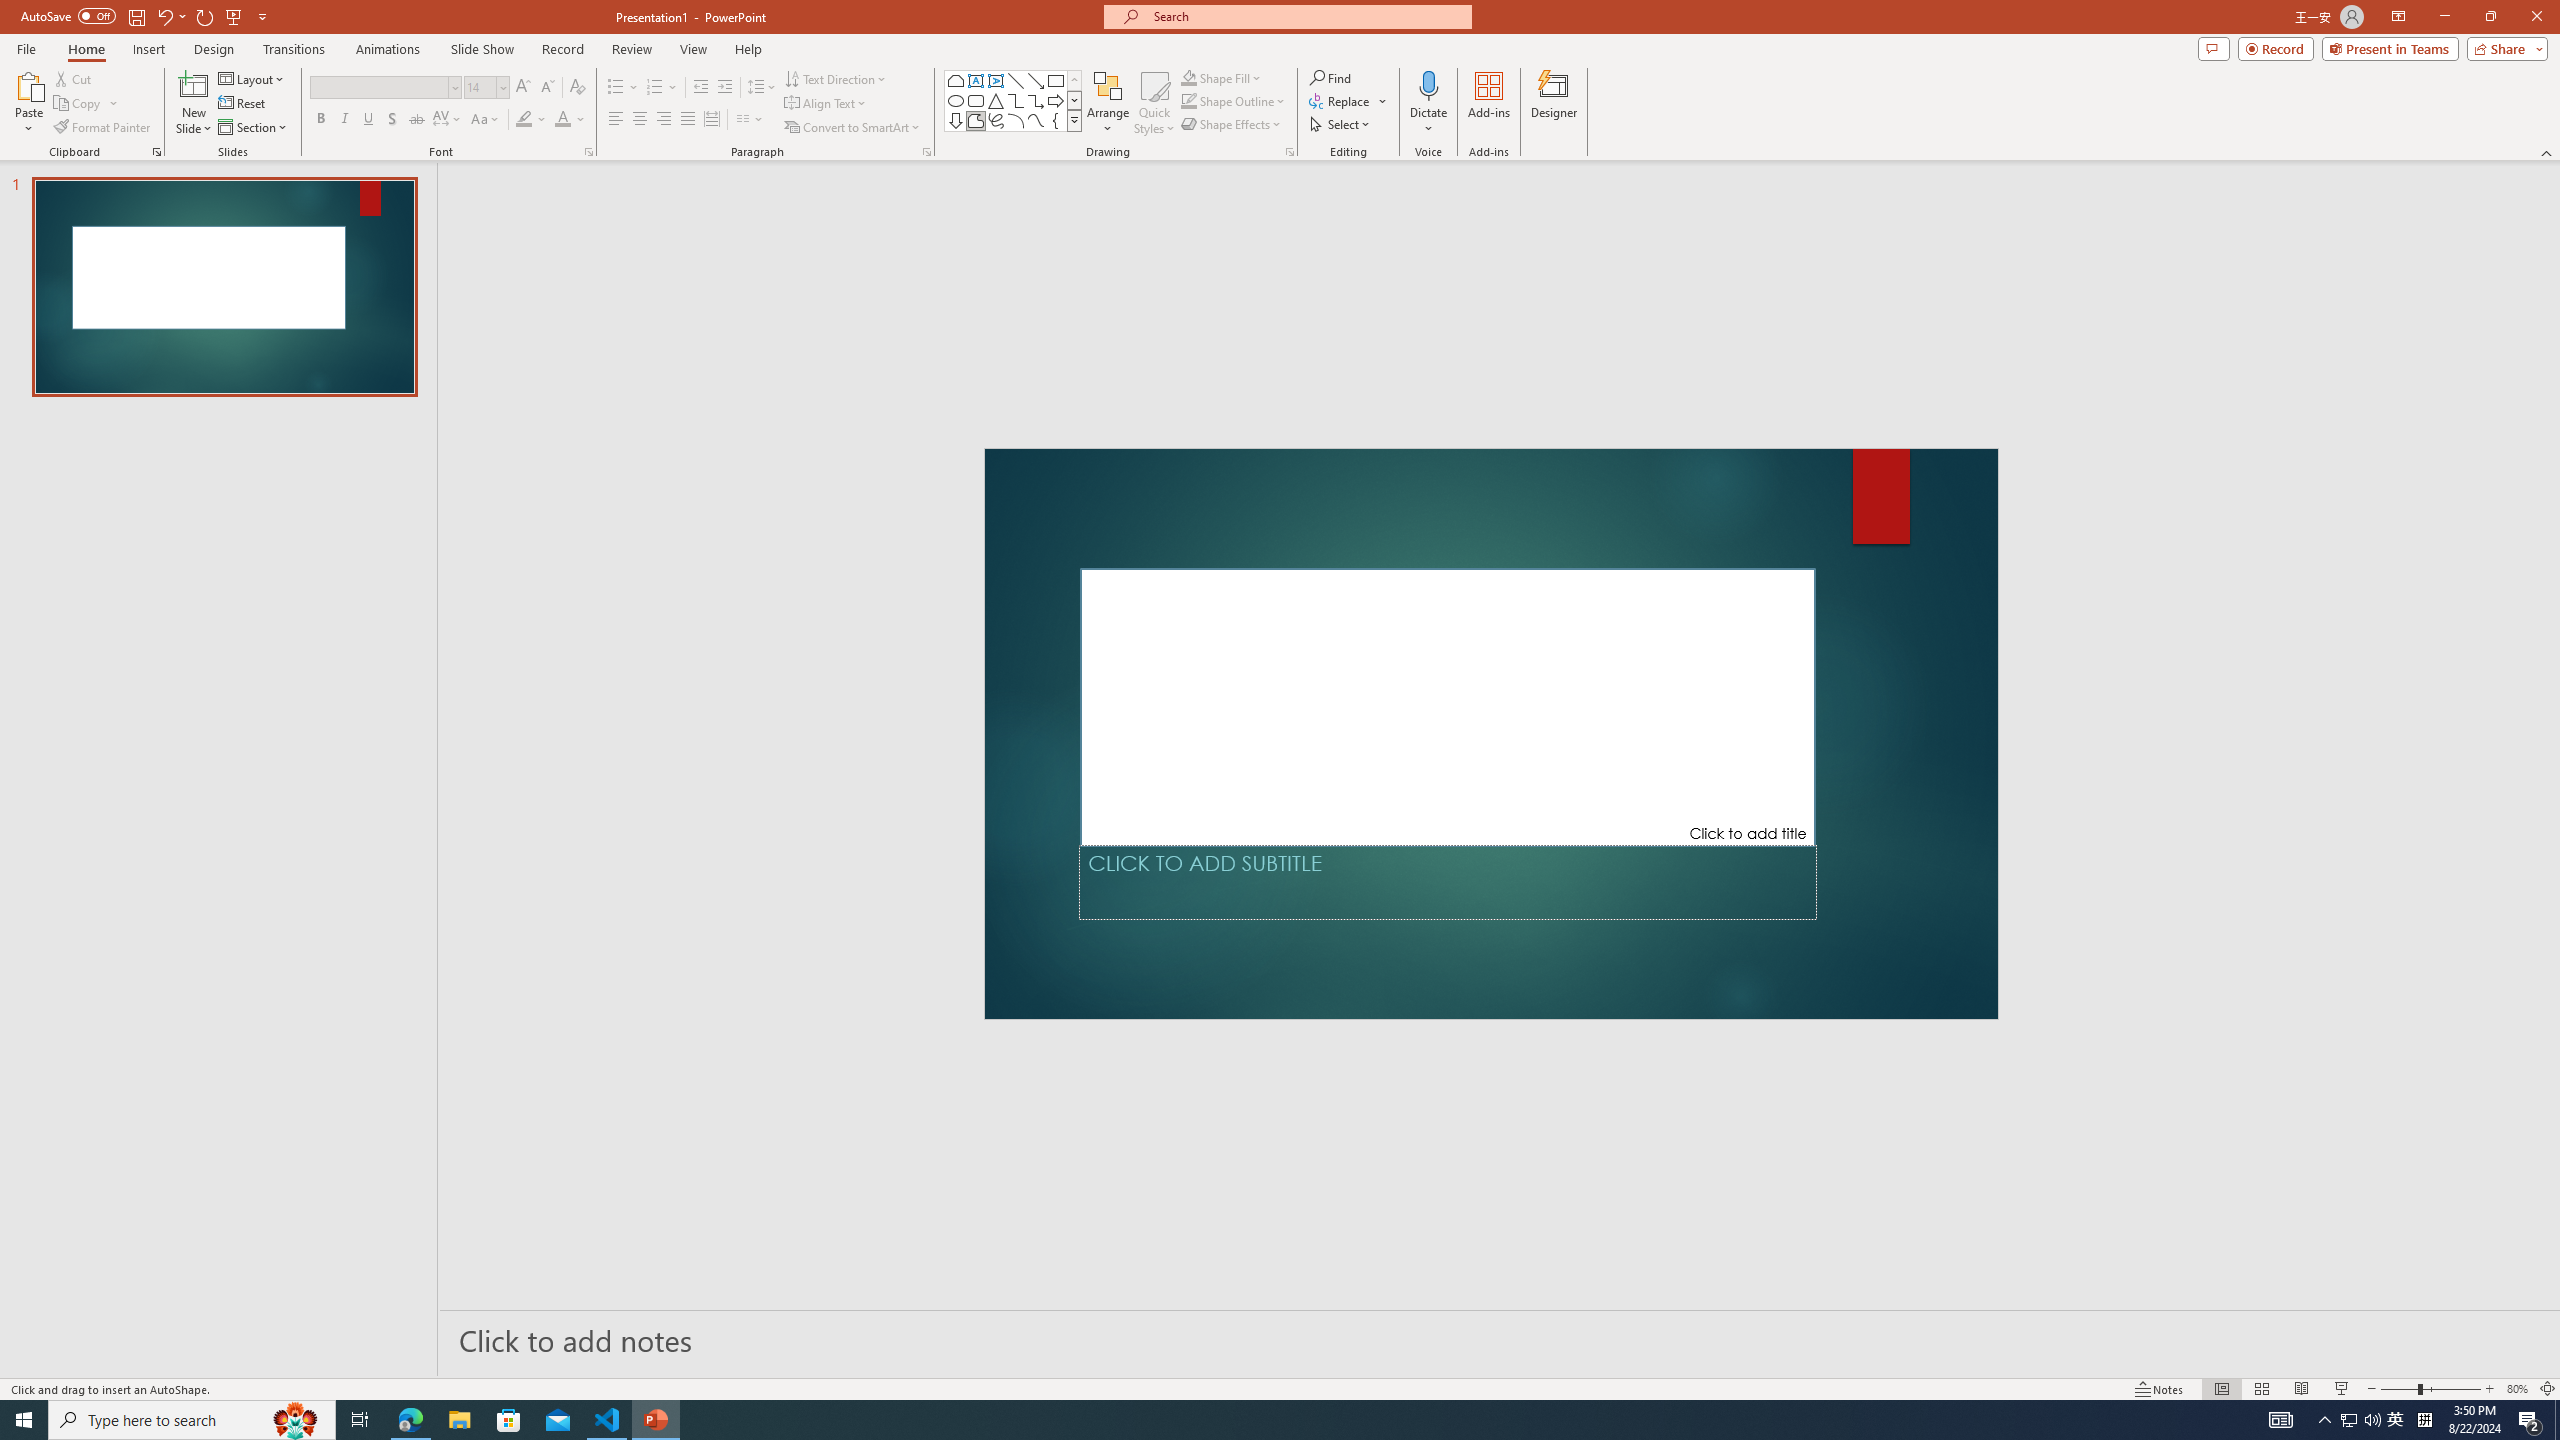 The image size is (2560, 1440). I want to click on Curve, so click(1036, 120).